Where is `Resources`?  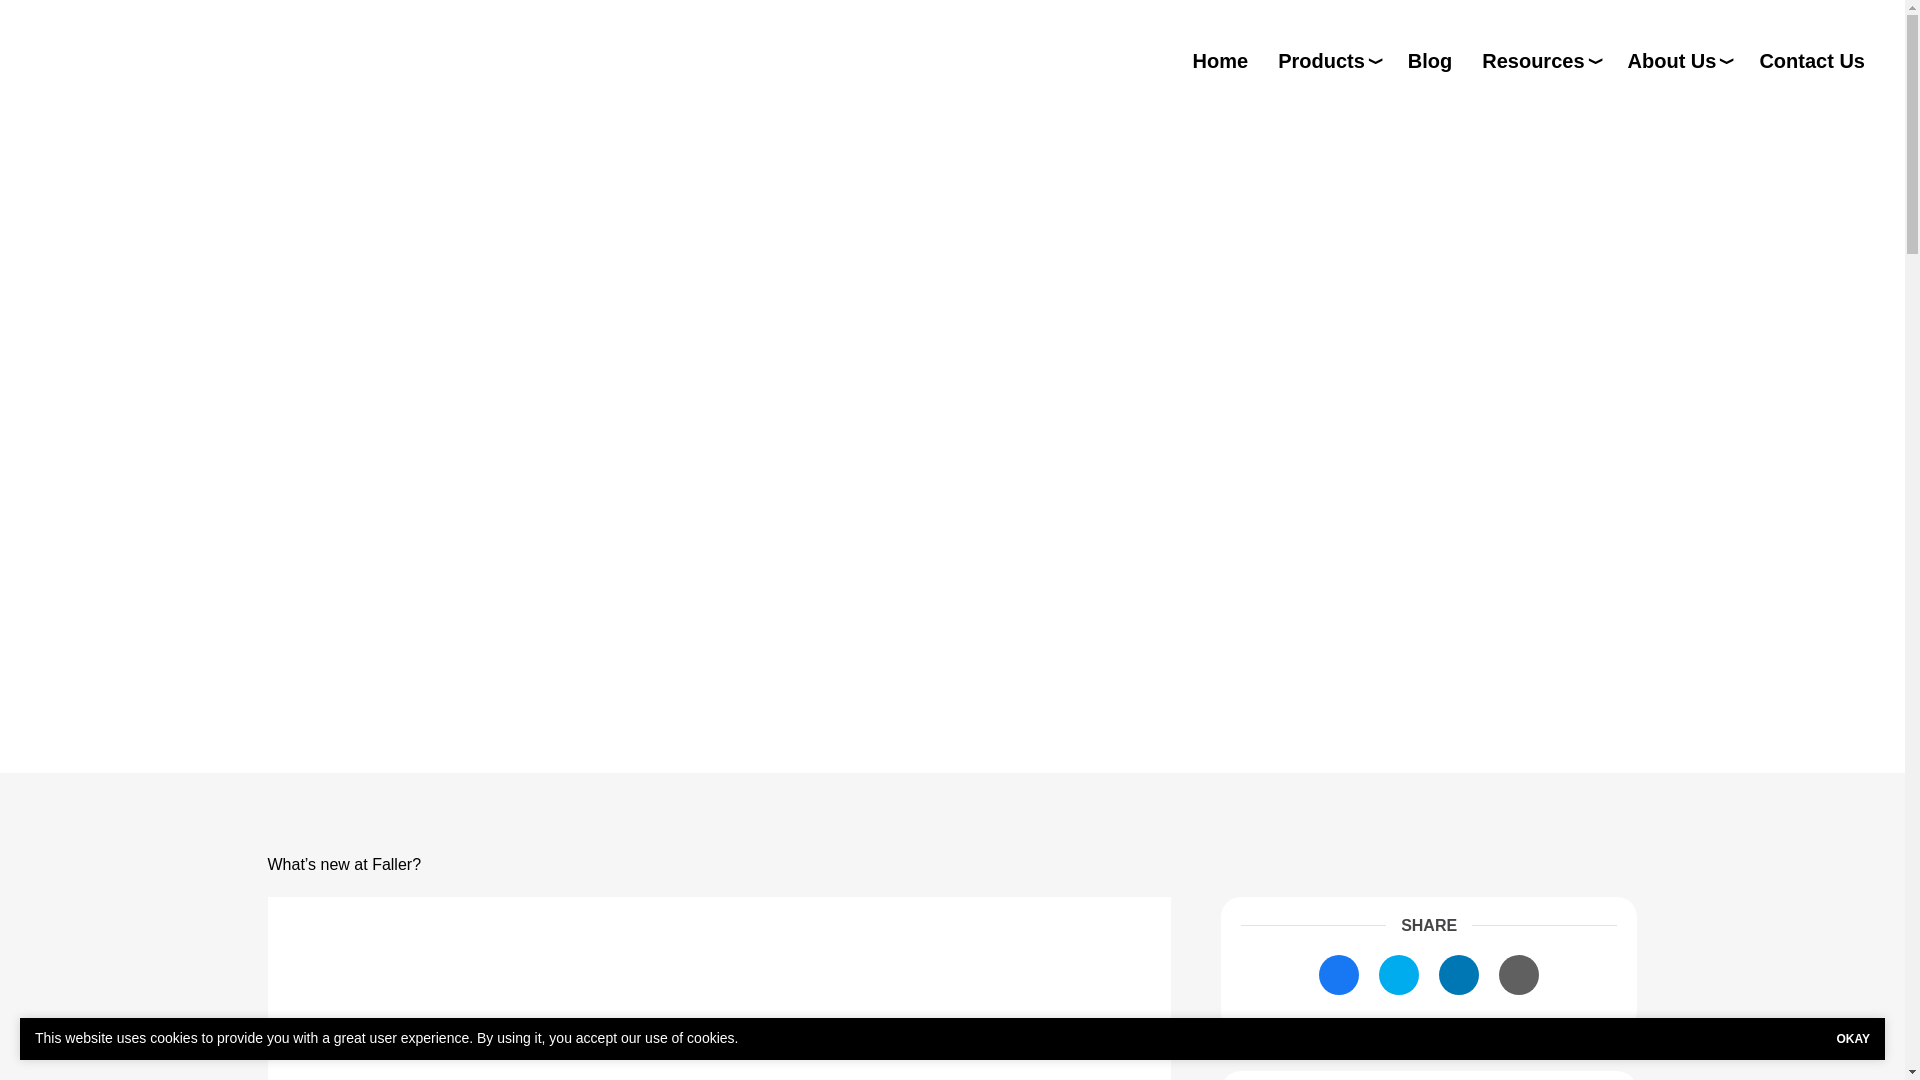
Resources is located at coordinates (1540, 60).